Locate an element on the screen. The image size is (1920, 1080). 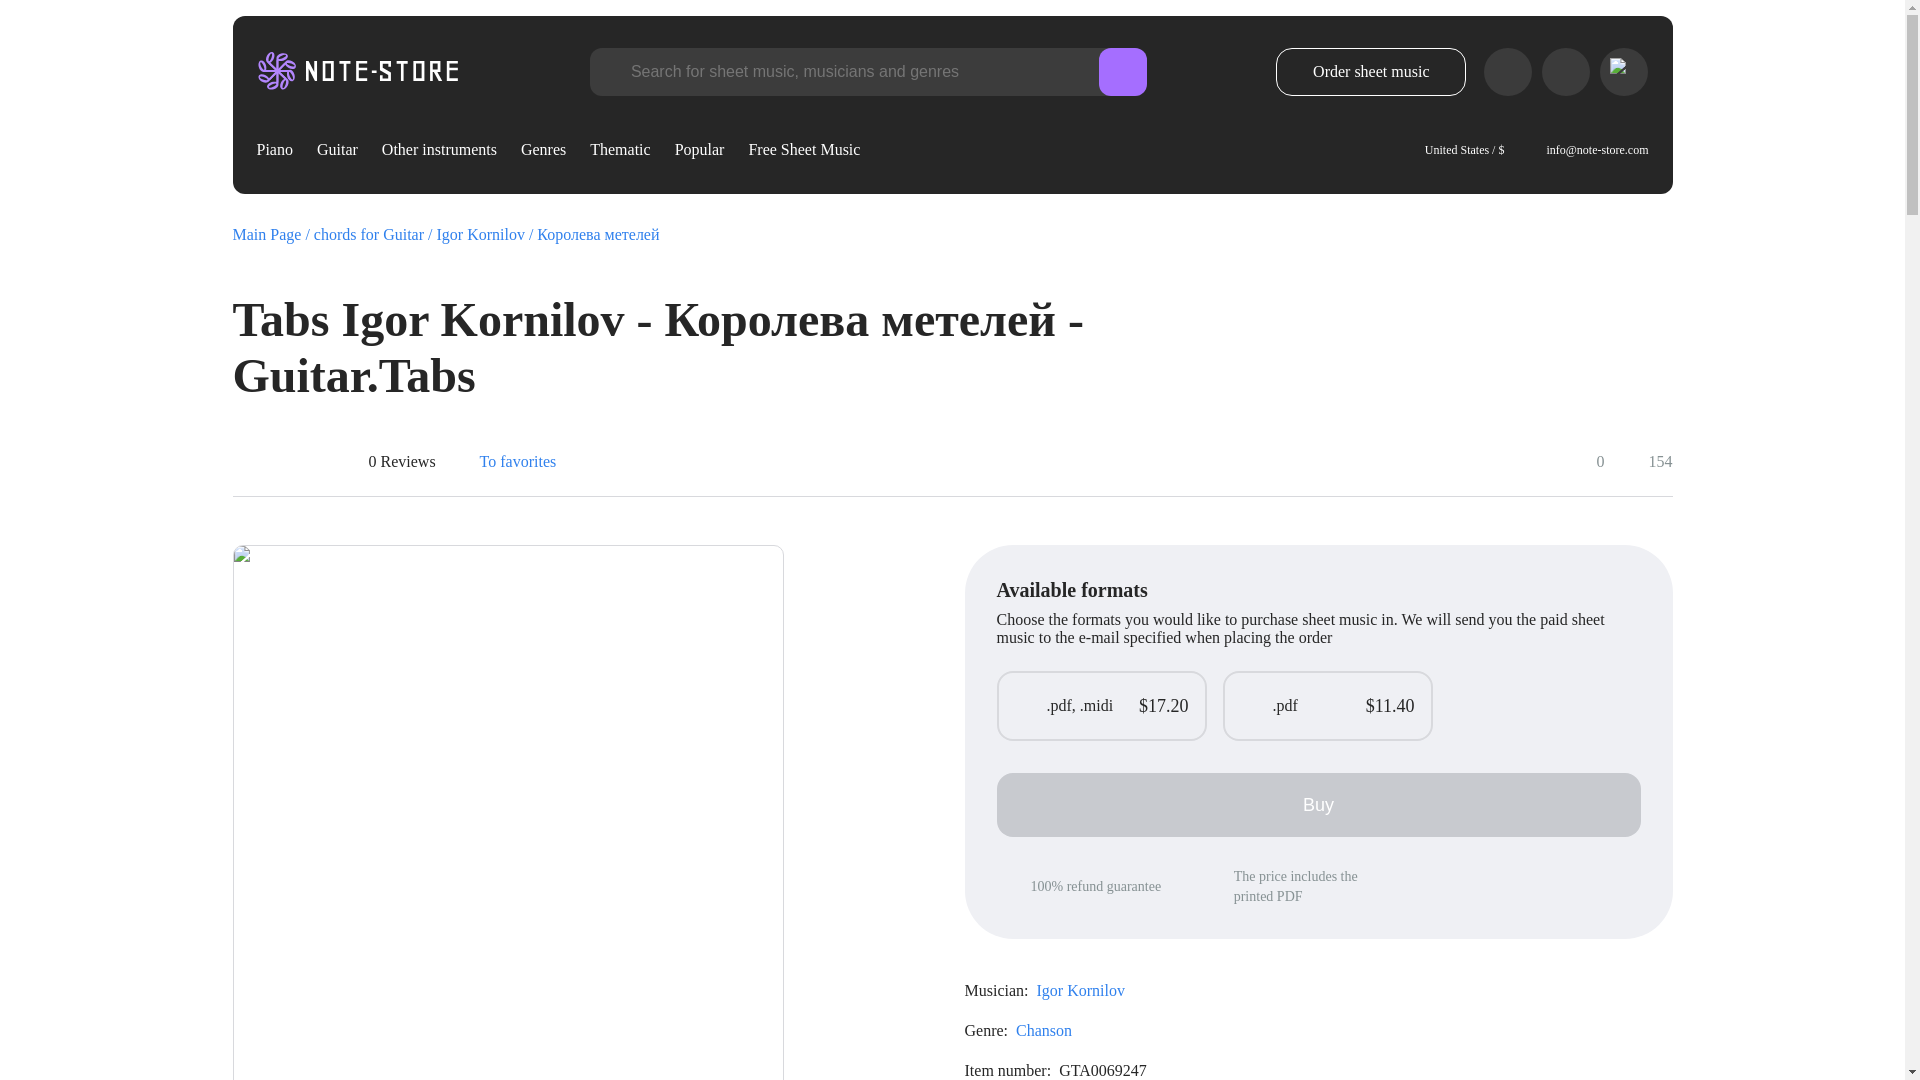
Main Page is located at coordinates (272, 234).